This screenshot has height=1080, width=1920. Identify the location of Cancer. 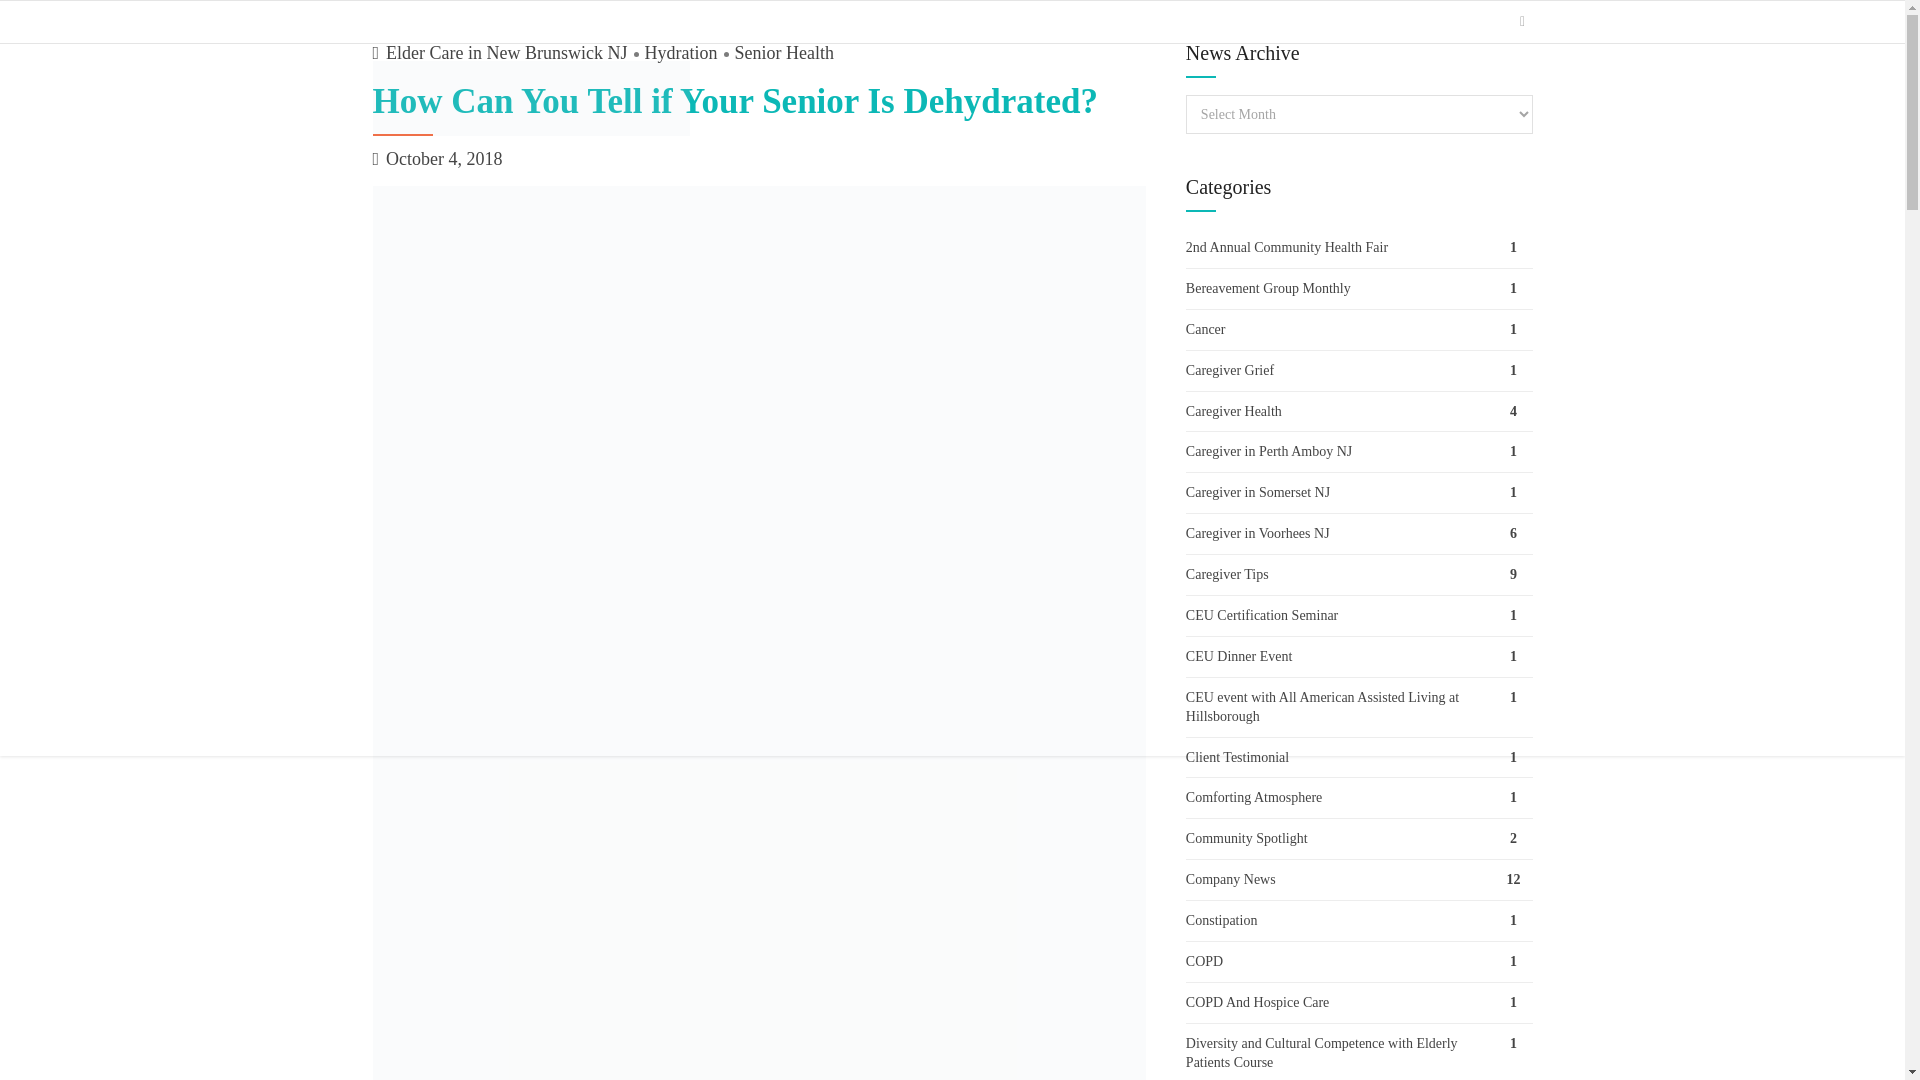
(1359, 331).